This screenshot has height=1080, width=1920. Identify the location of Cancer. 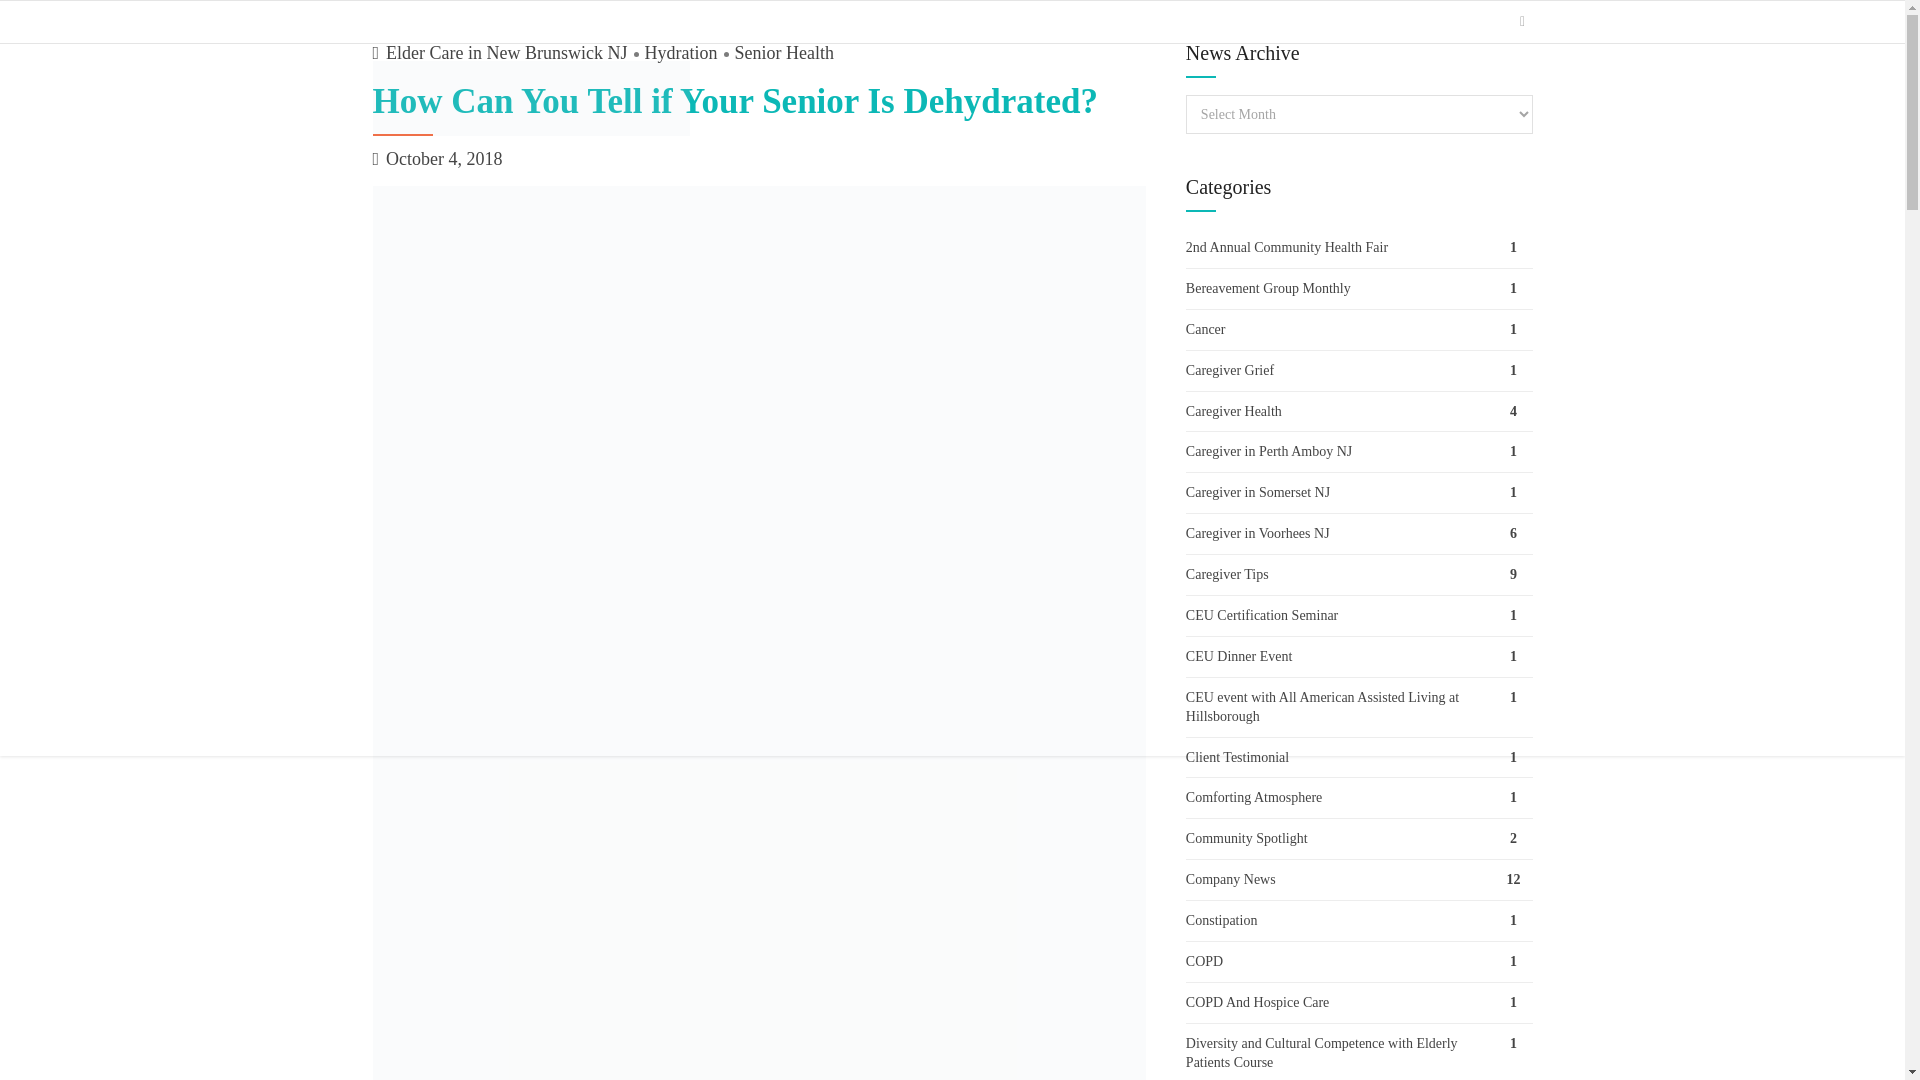
(1359, 331).